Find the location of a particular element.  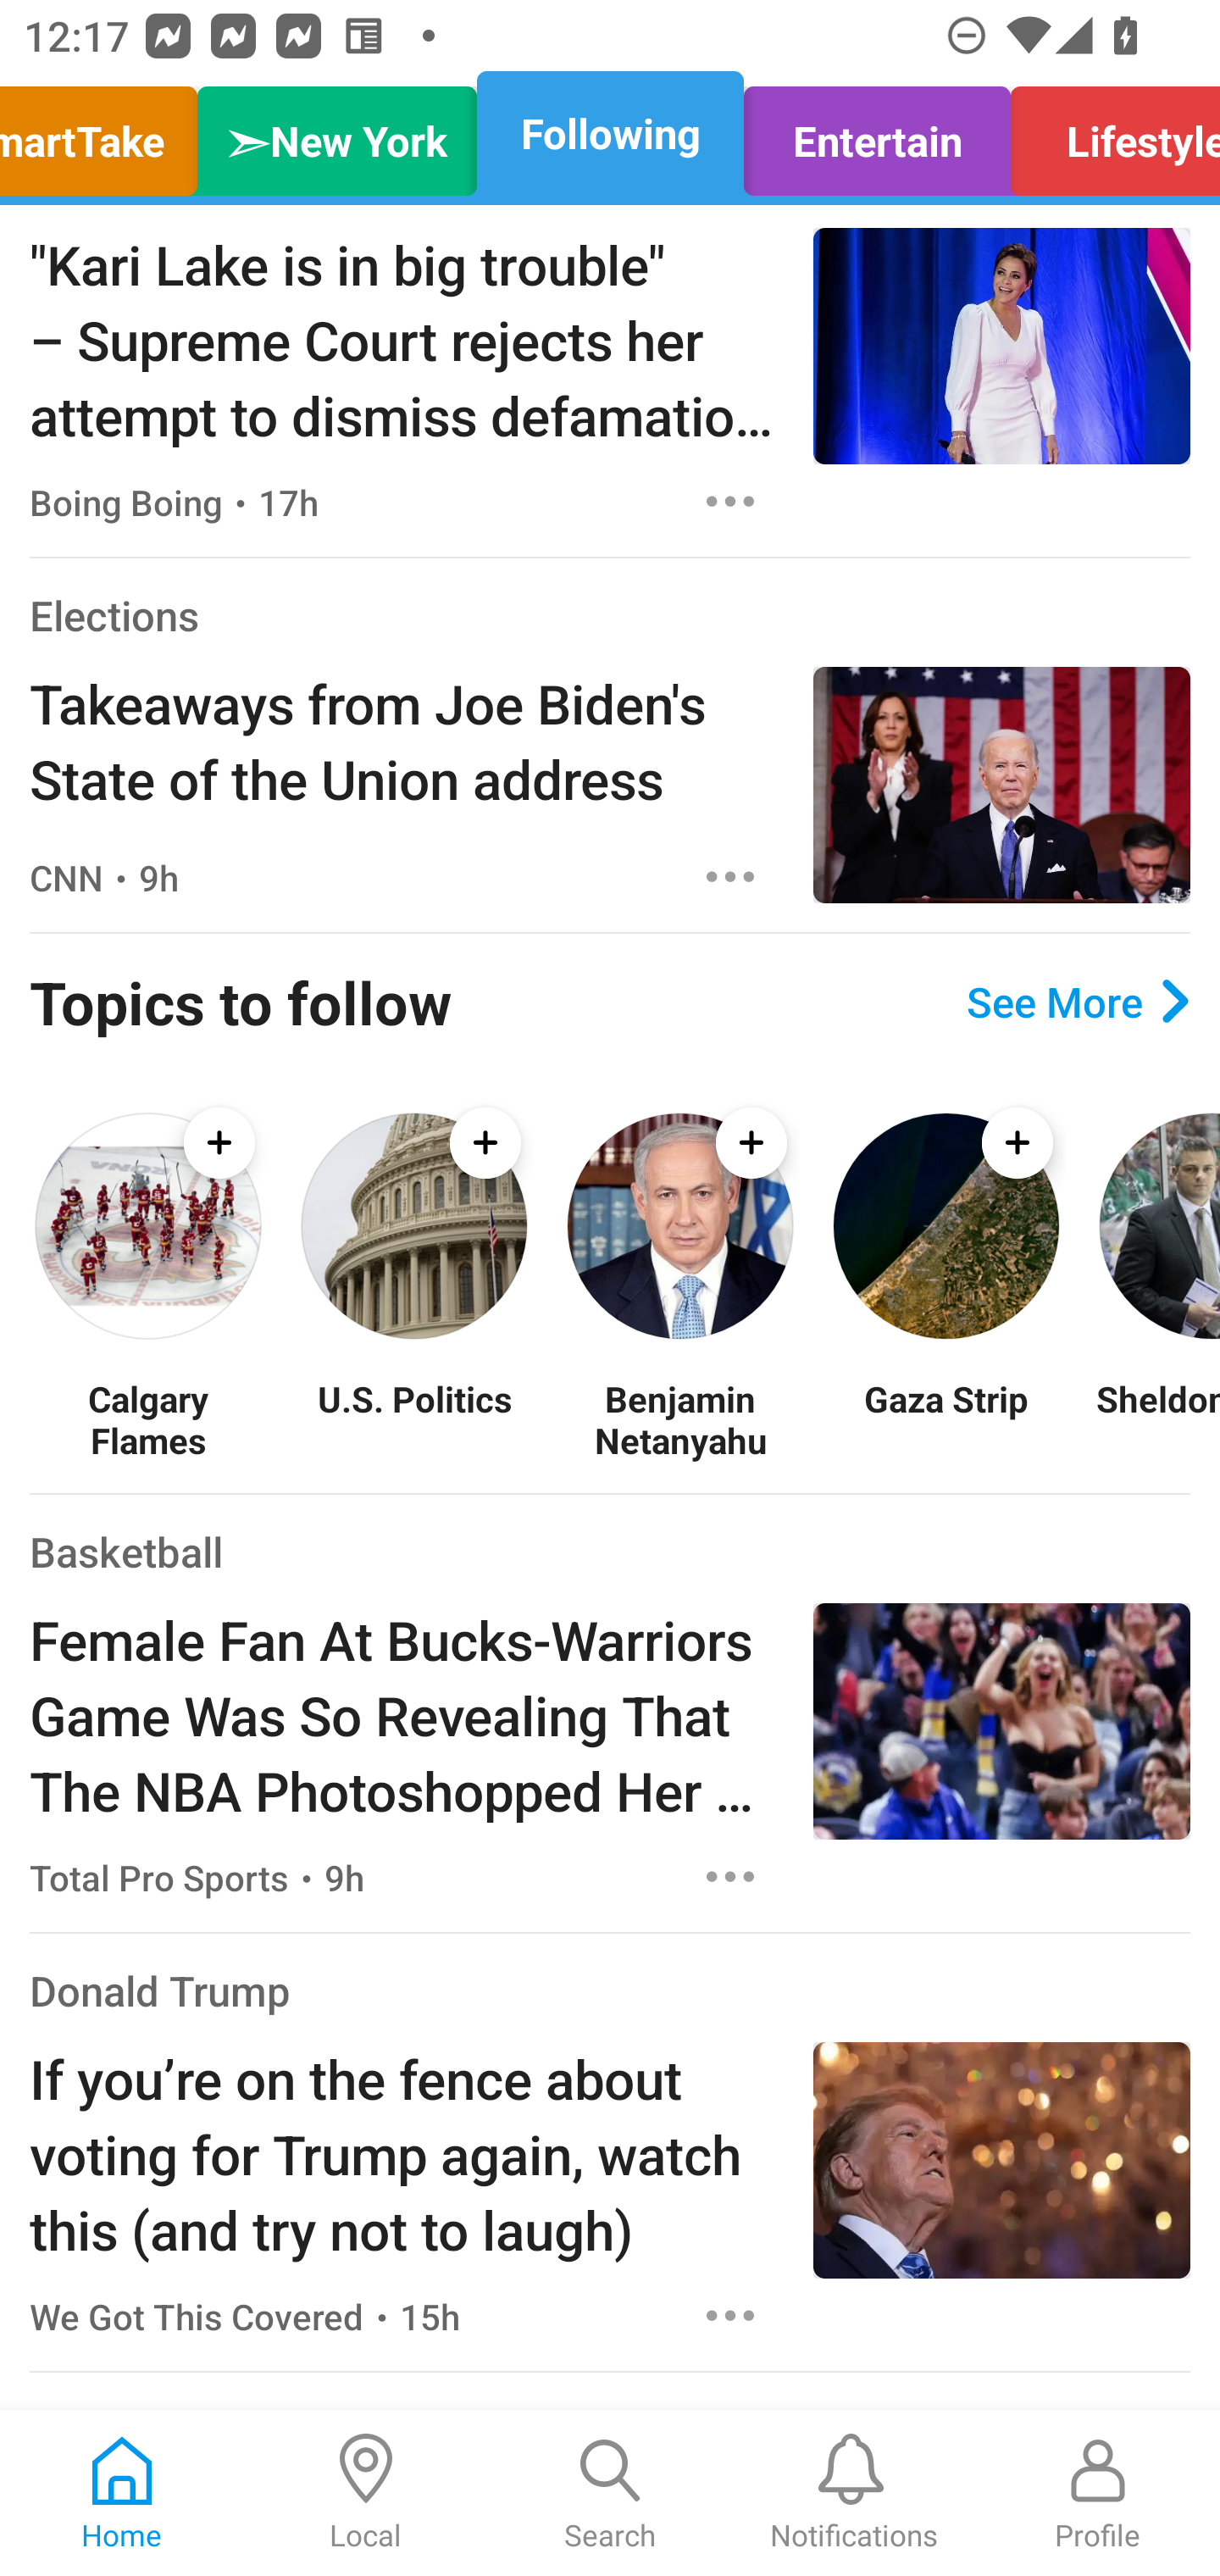

Entertain is located at coordinates (876, 134).